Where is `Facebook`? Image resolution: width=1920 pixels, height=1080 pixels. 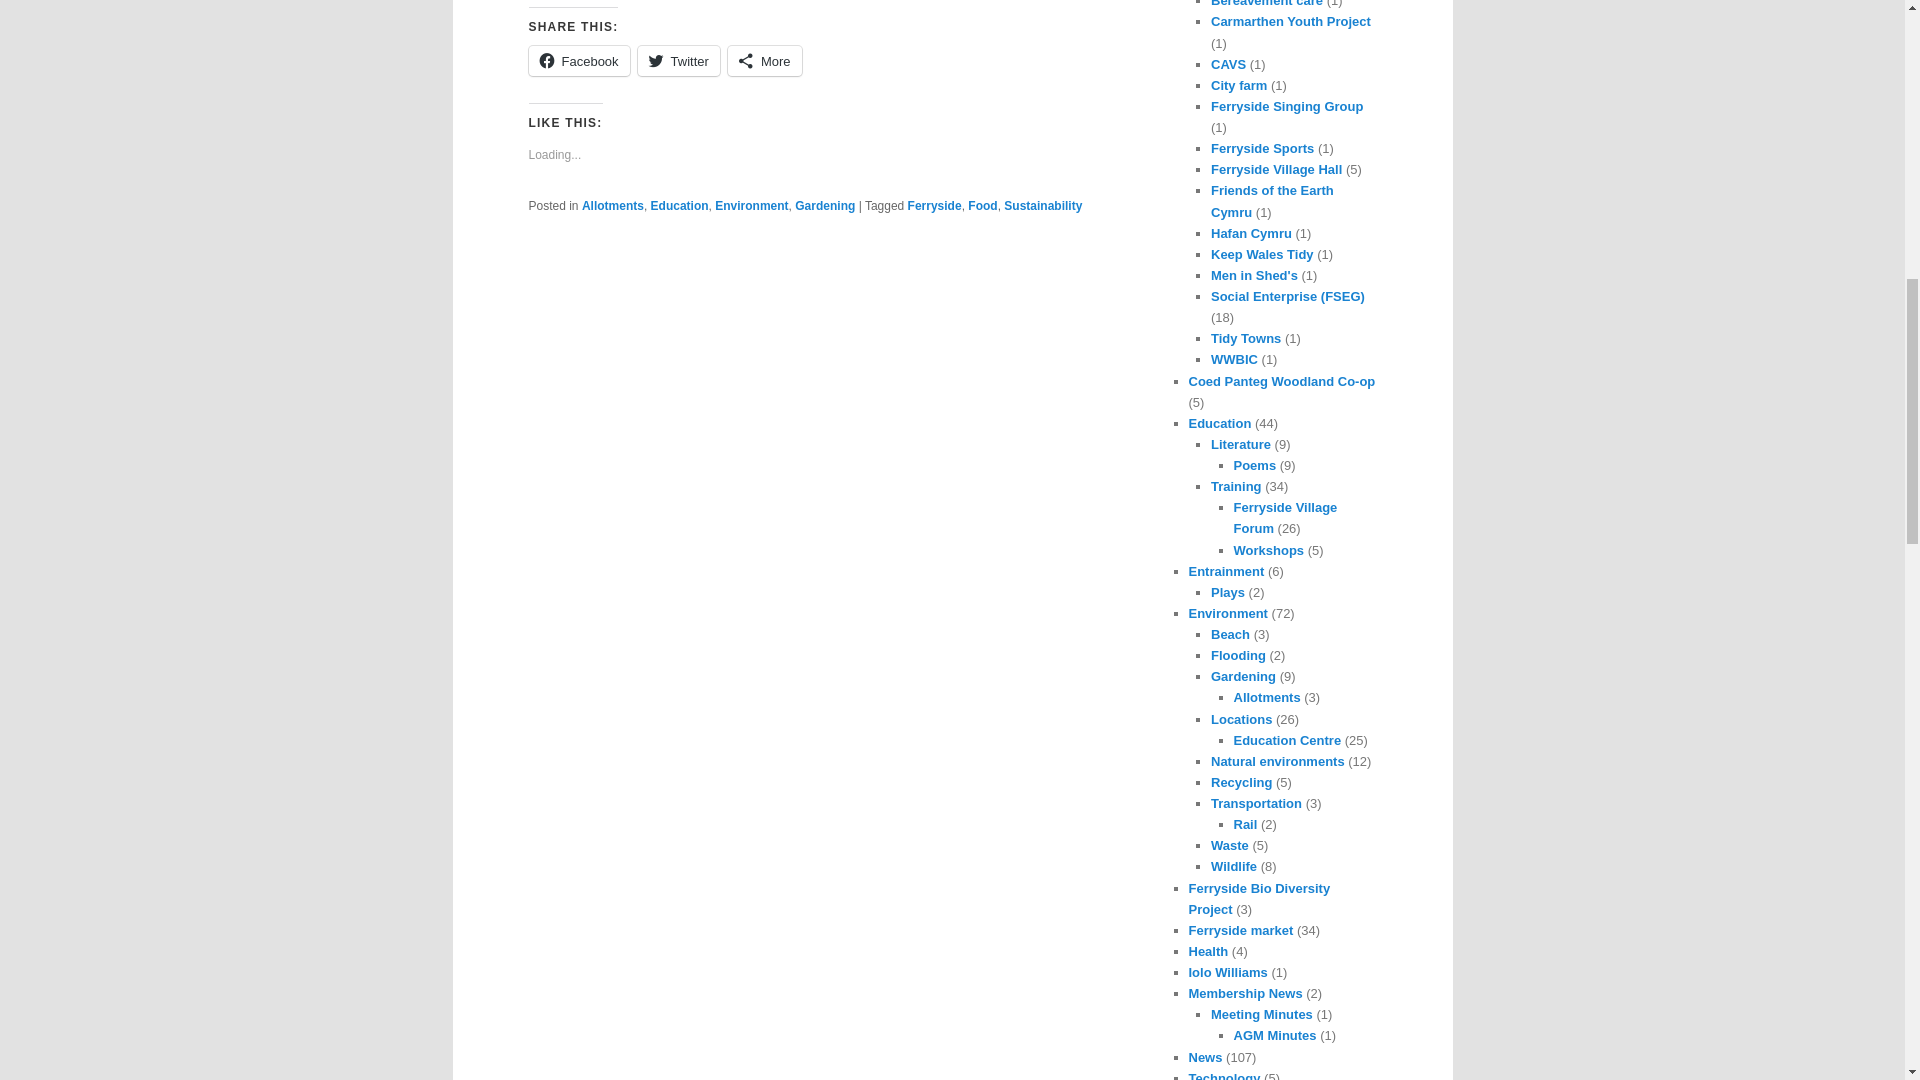
Facebook is located at coordinates (578, 60).